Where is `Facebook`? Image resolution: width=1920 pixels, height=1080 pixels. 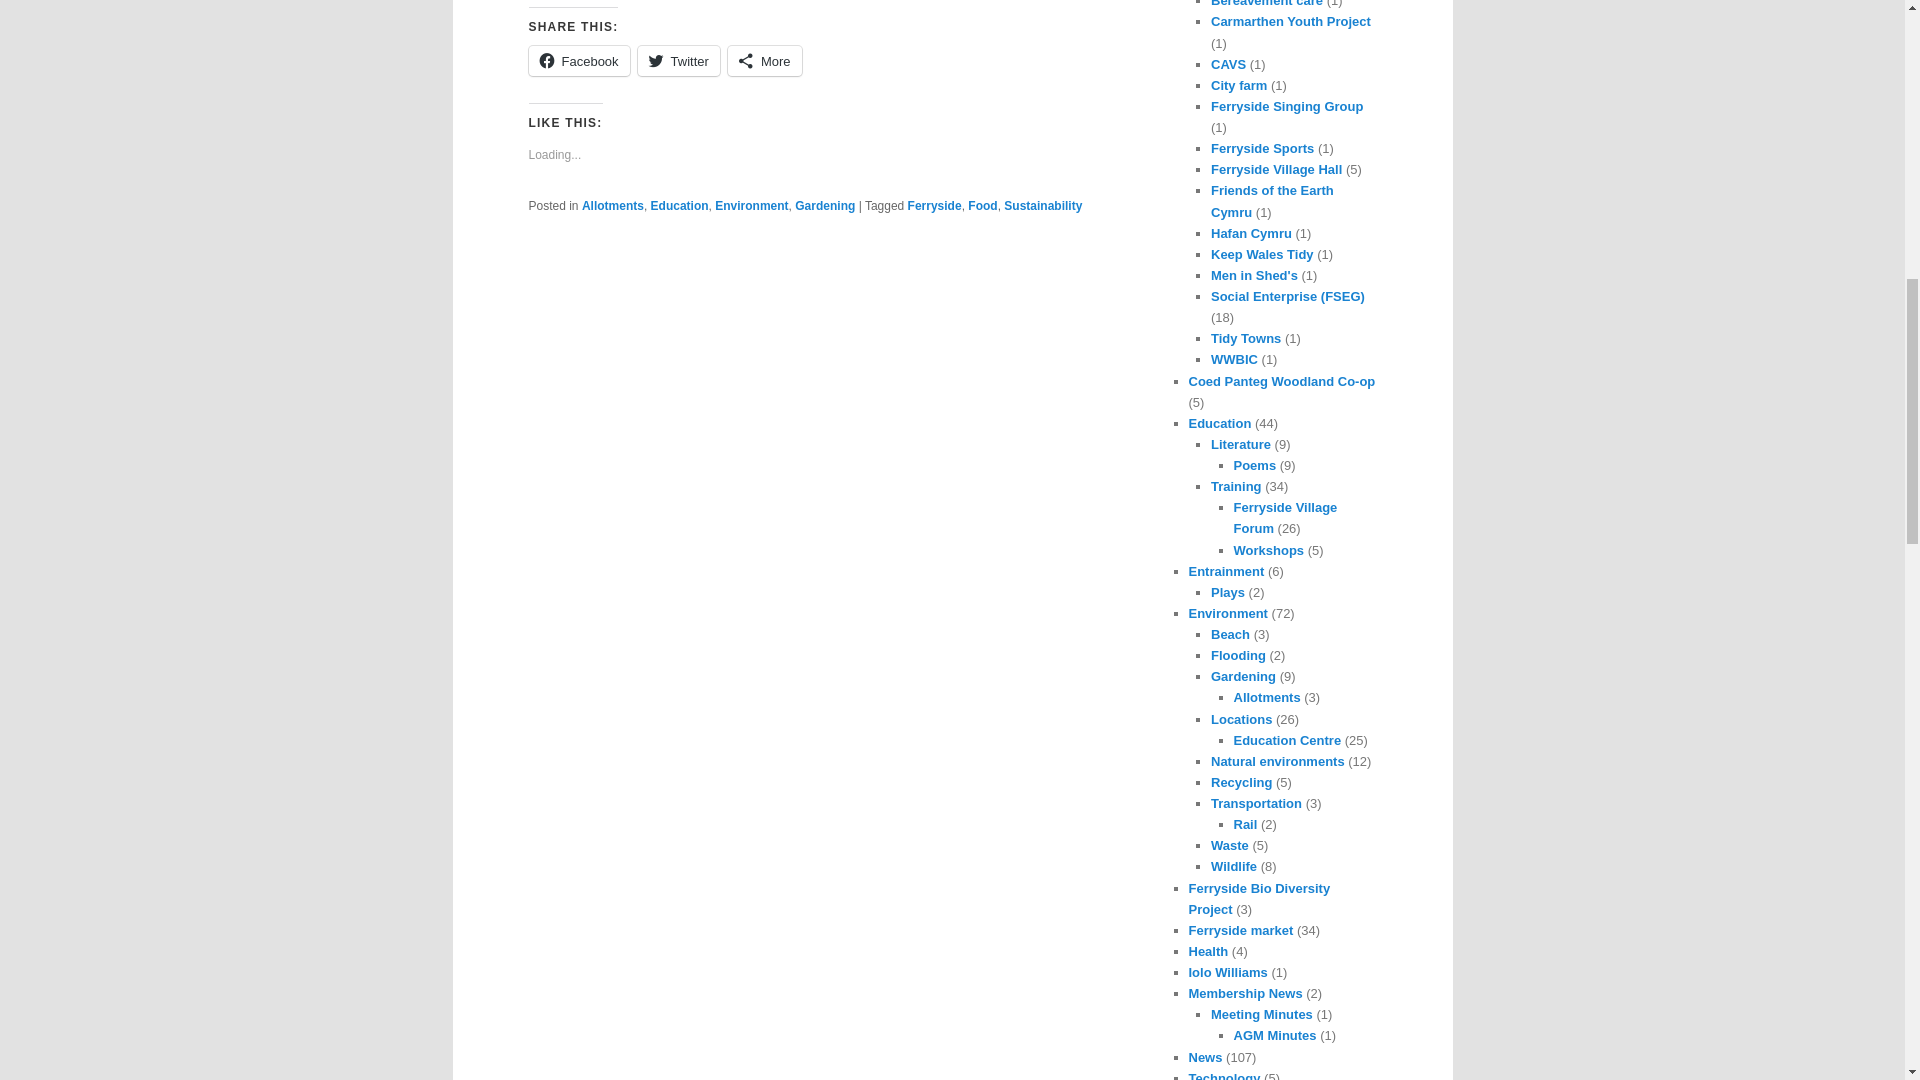
Facebook is located at coordinates (578, 60).